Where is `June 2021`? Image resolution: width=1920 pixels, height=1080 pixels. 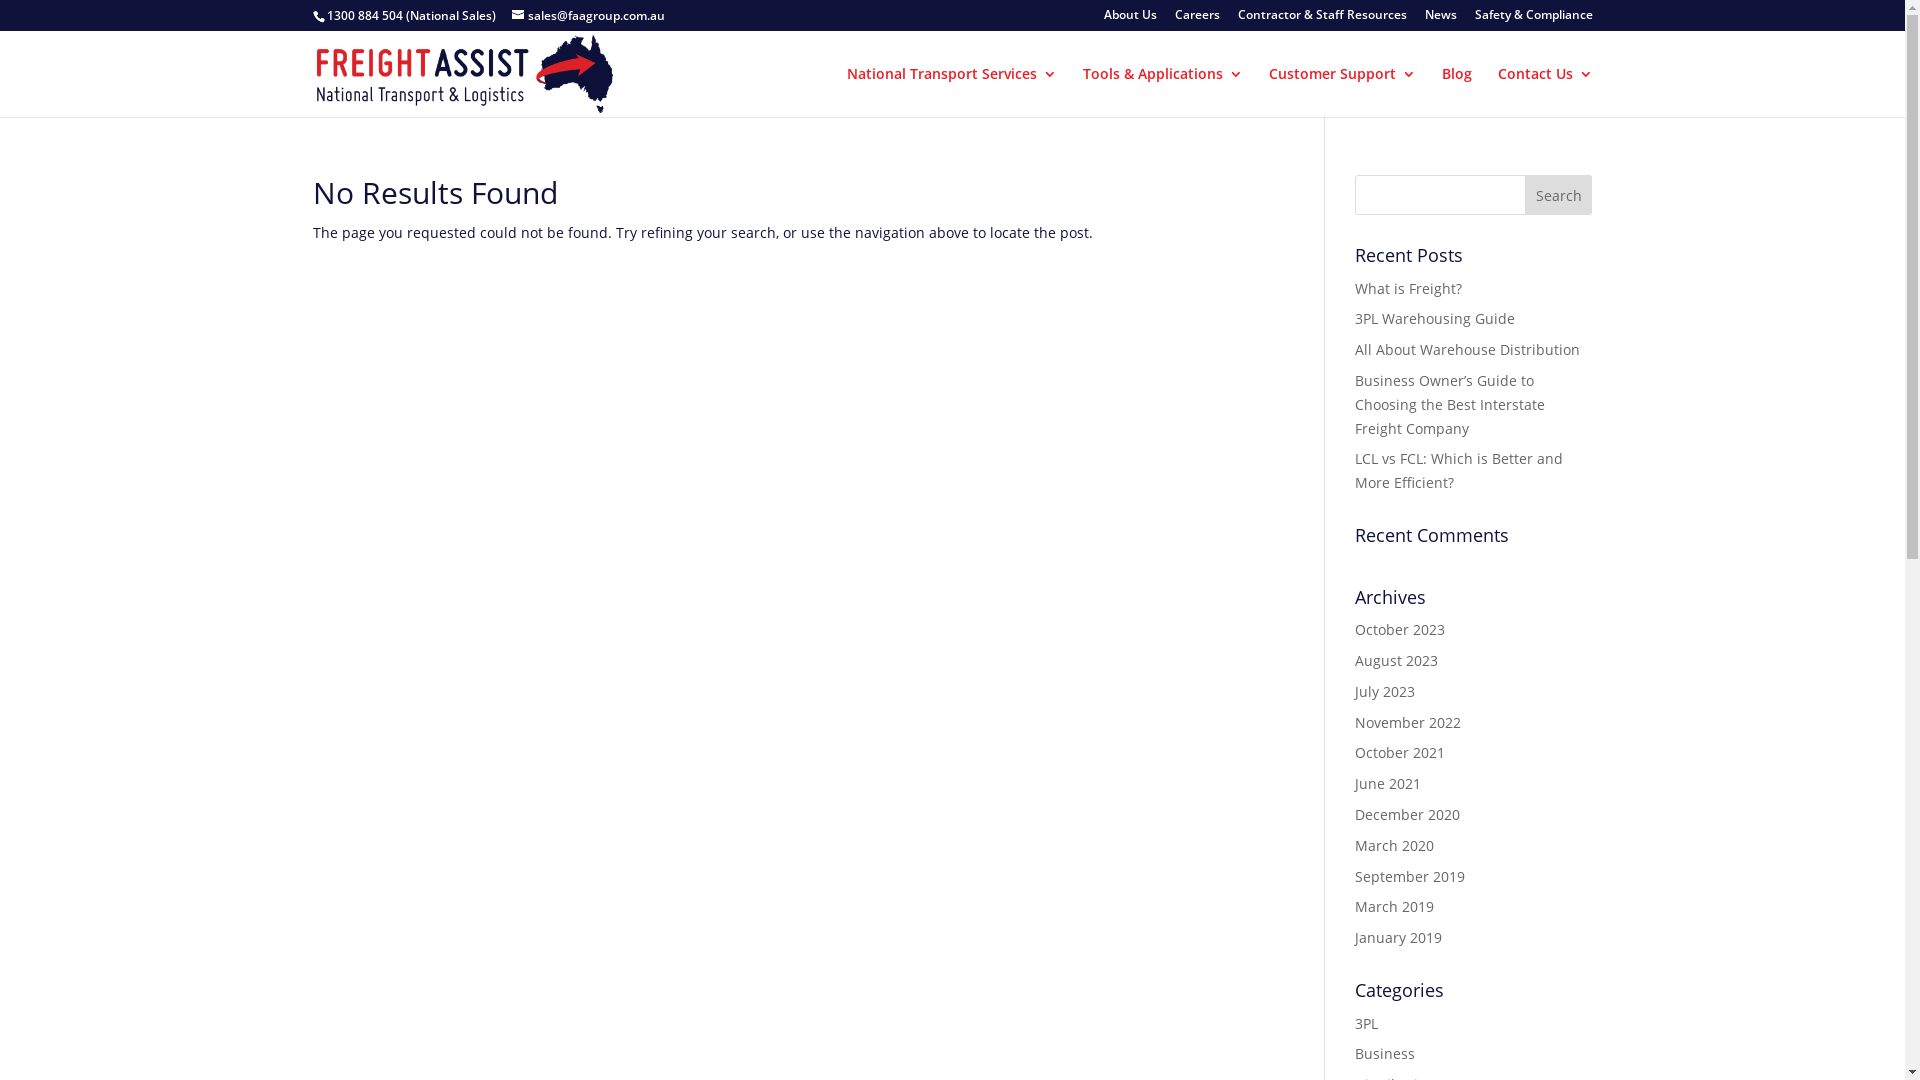 June 2021 is located at coordinates (1388, 784).